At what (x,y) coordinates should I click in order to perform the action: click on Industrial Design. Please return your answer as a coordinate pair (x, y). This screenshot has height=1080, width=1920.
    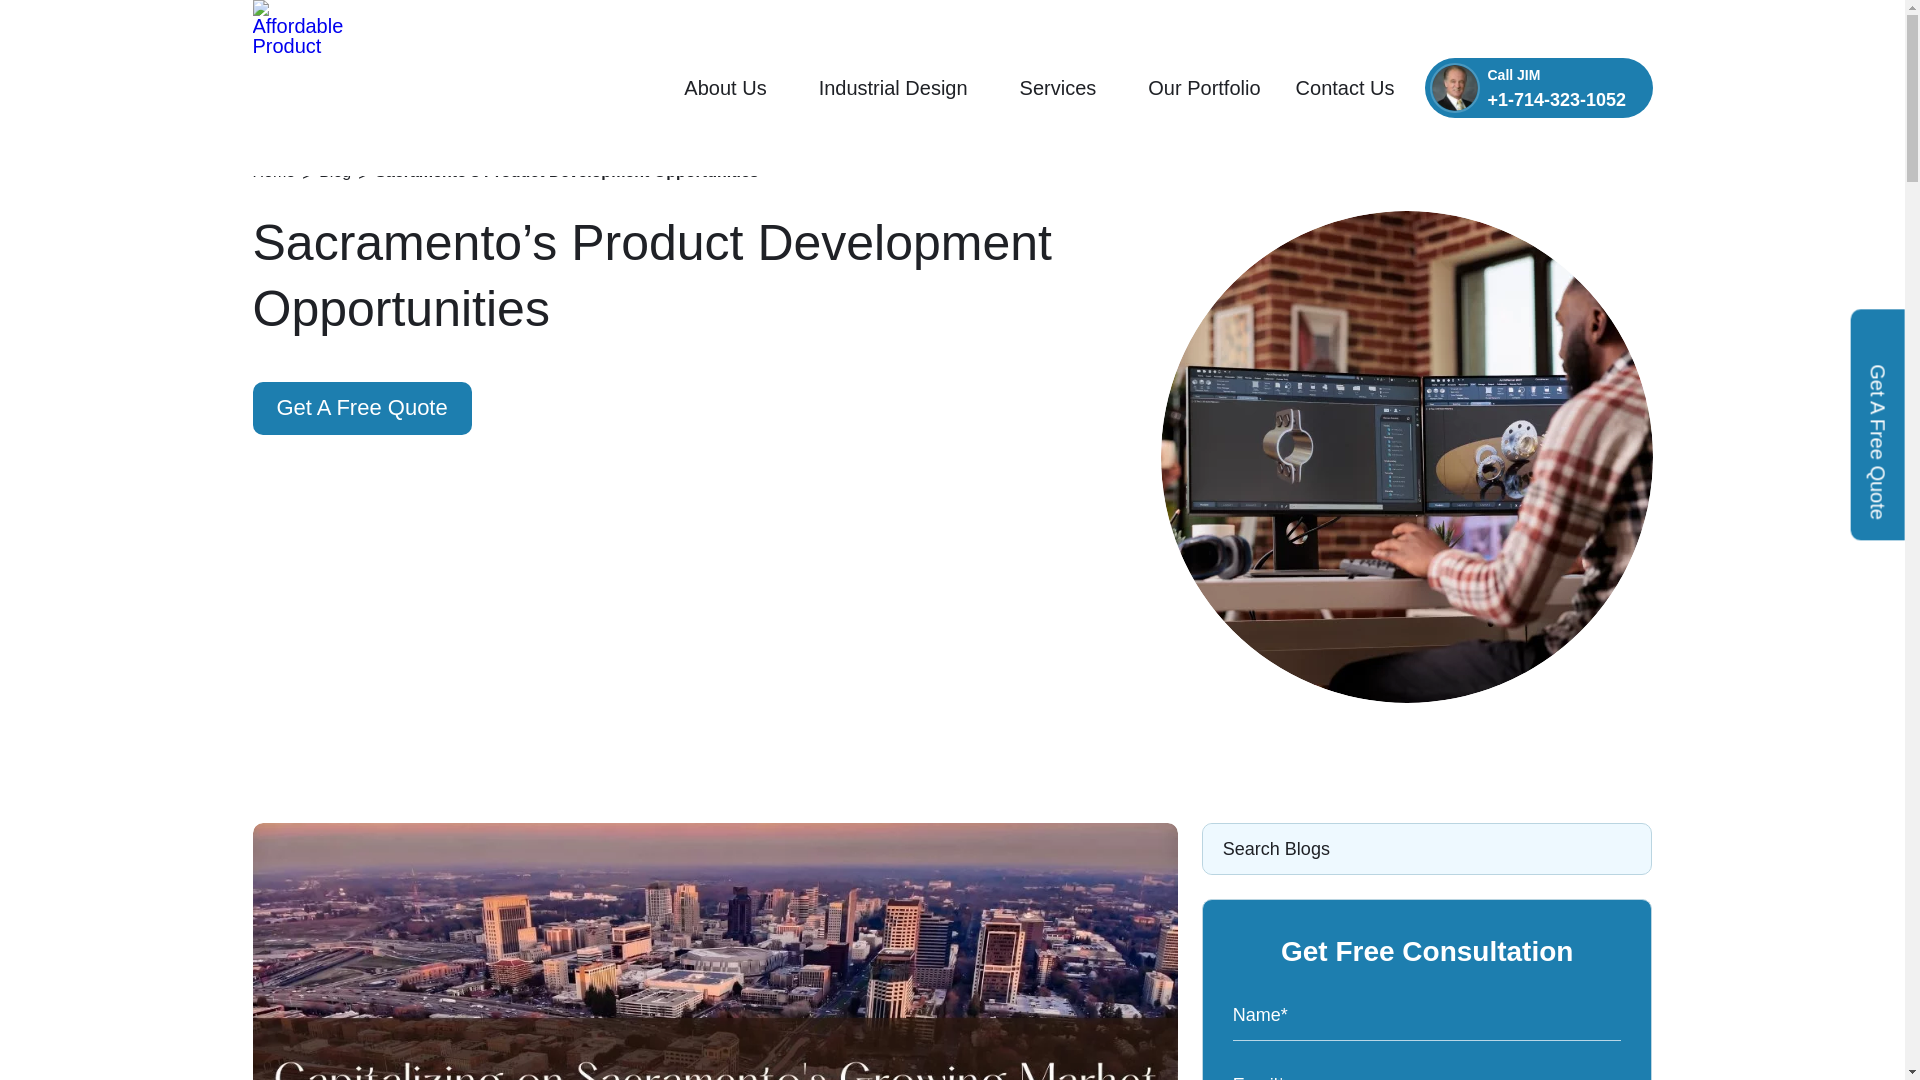
    Looking at the image, I should click on (902, 88).